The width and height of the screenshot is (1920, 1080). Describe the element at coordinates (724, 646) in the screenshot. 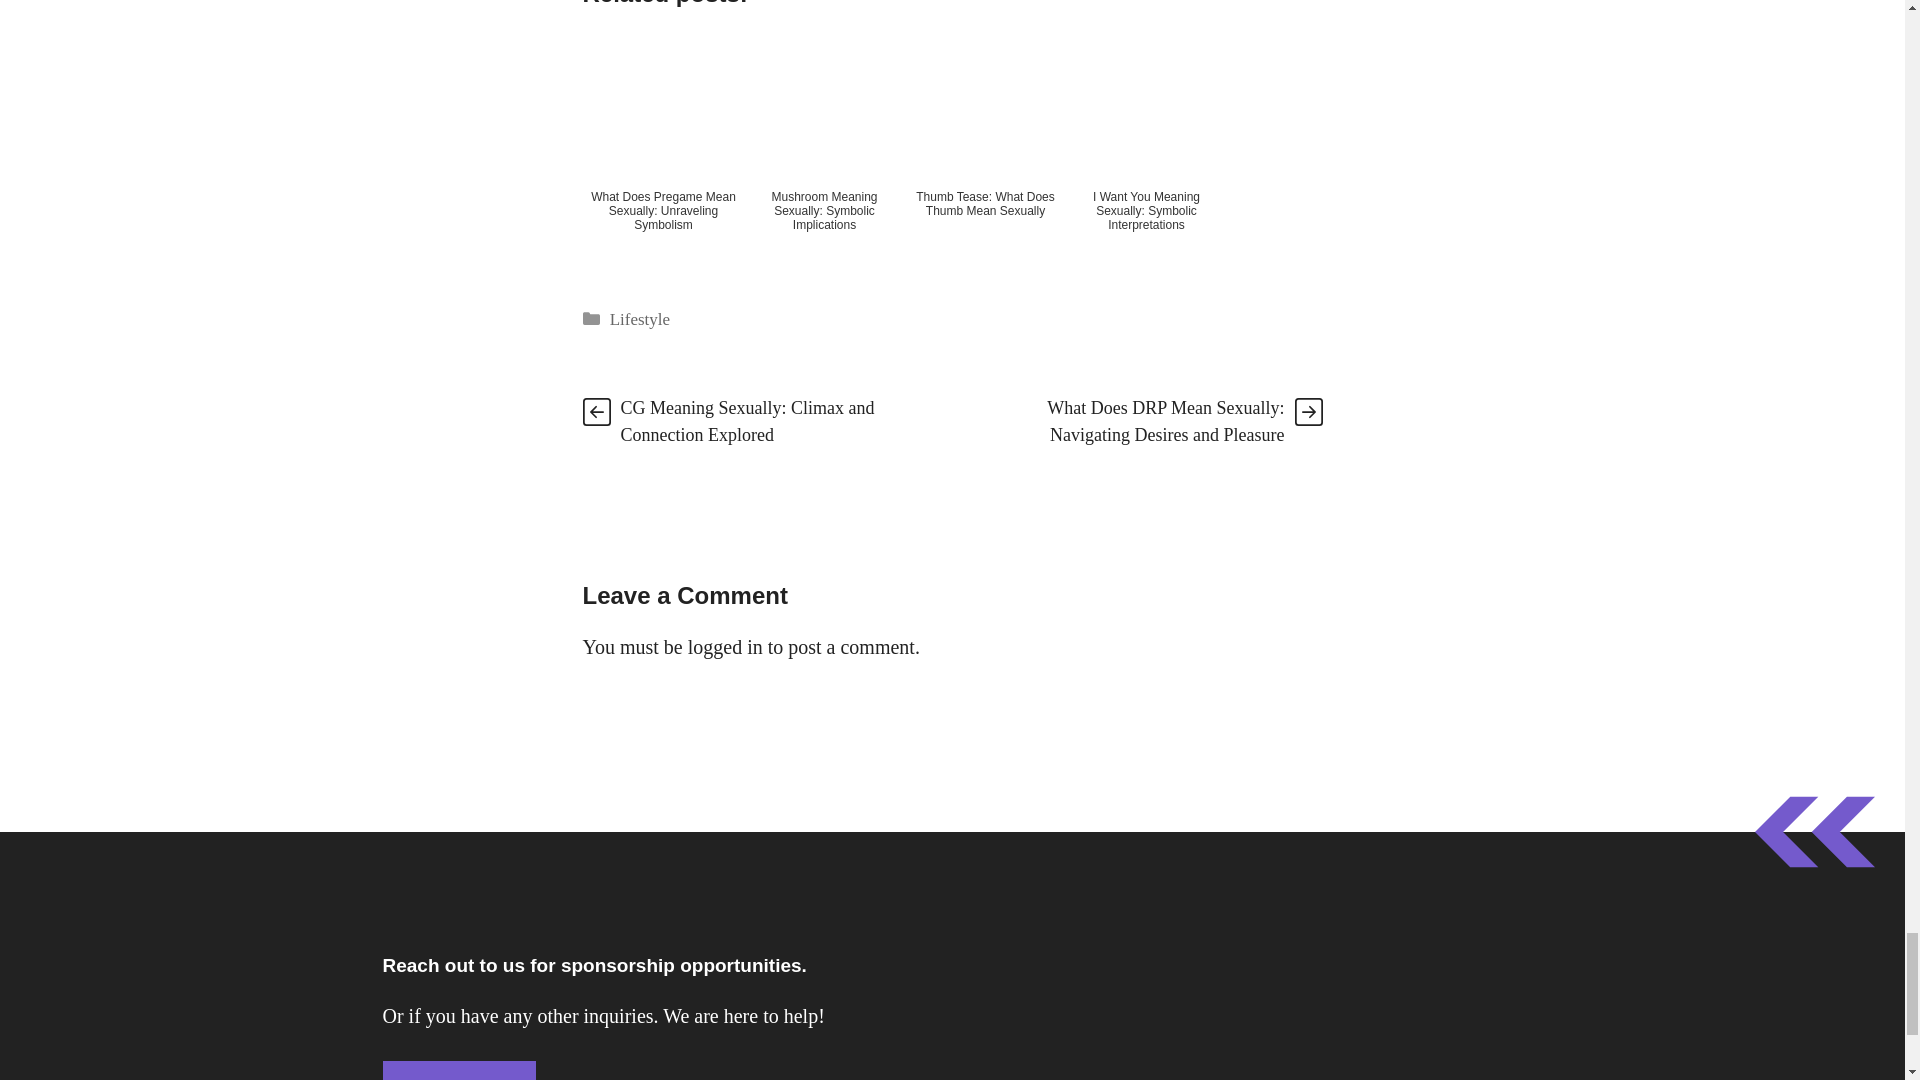

I see `logged in` at that location.